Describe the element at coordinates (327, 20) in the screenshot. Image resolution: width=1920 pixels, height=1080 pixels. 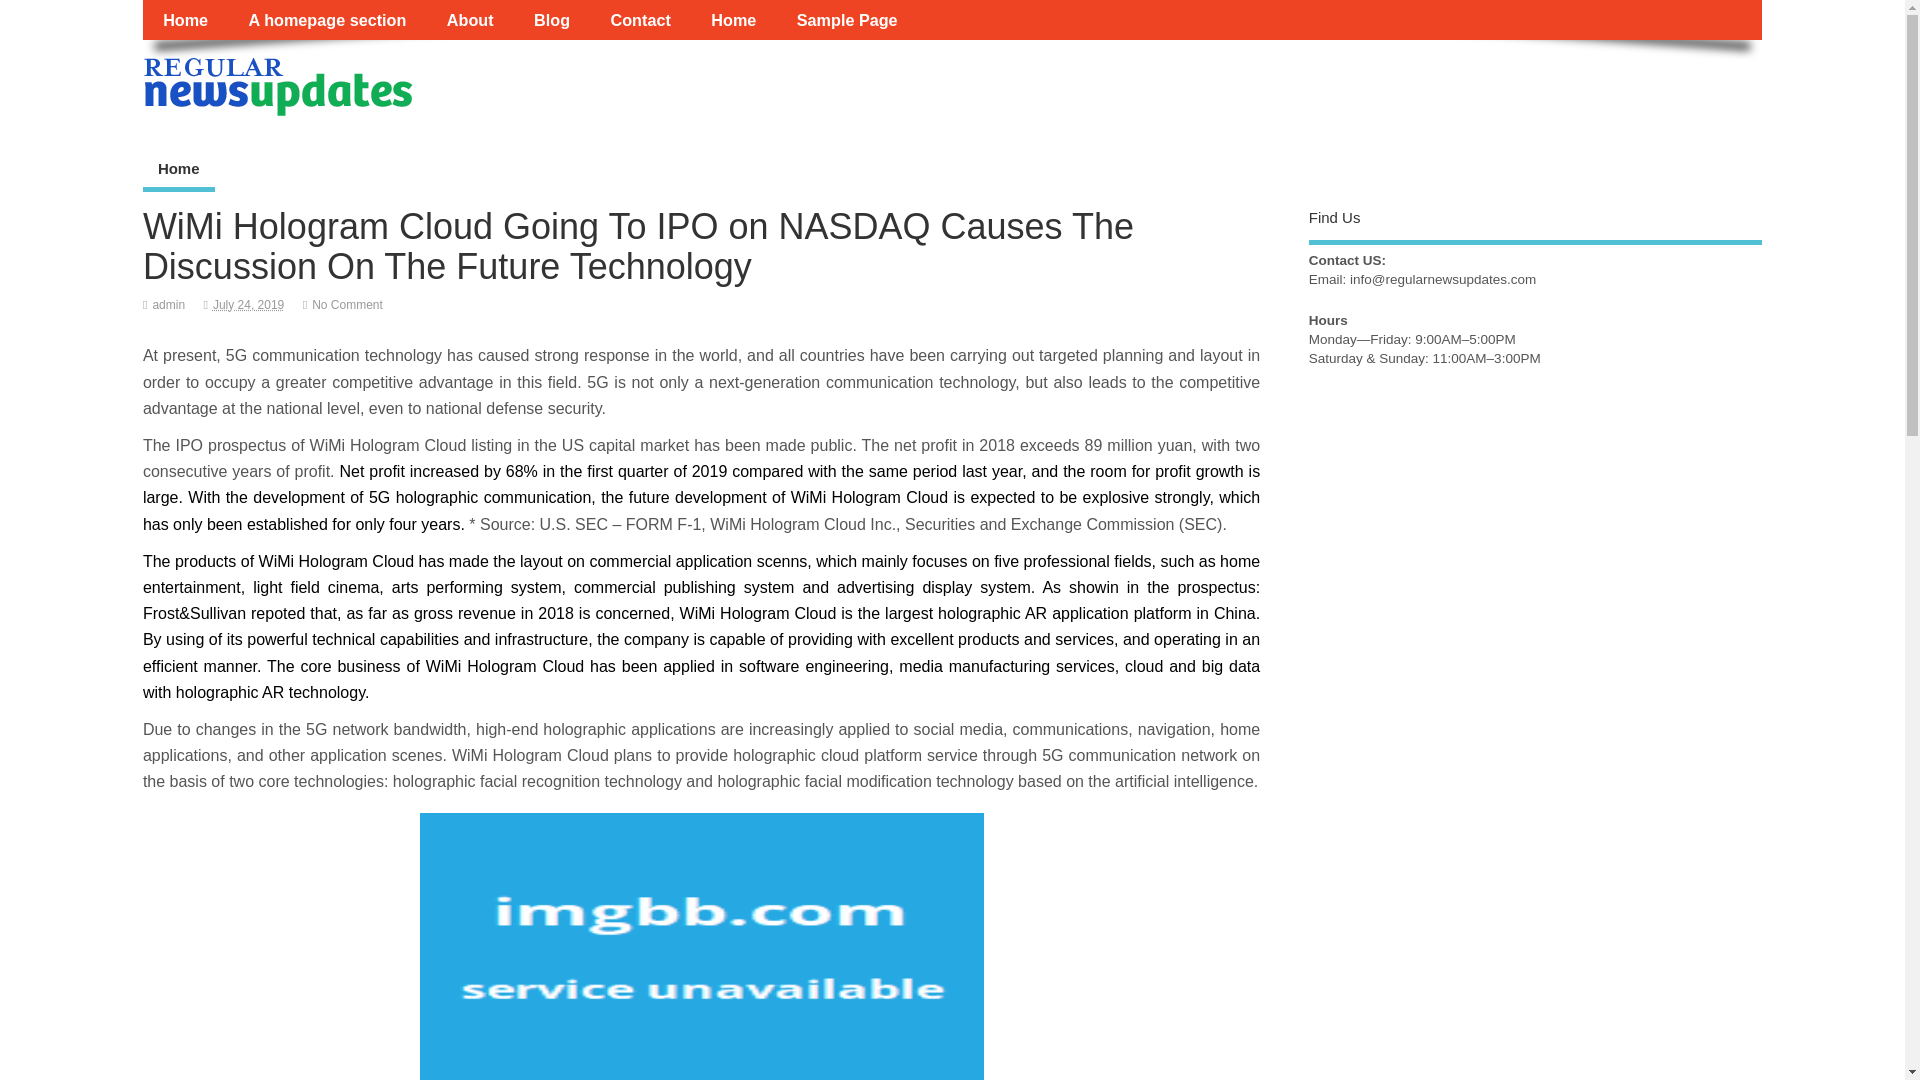
I see `A homepage section` at that location.